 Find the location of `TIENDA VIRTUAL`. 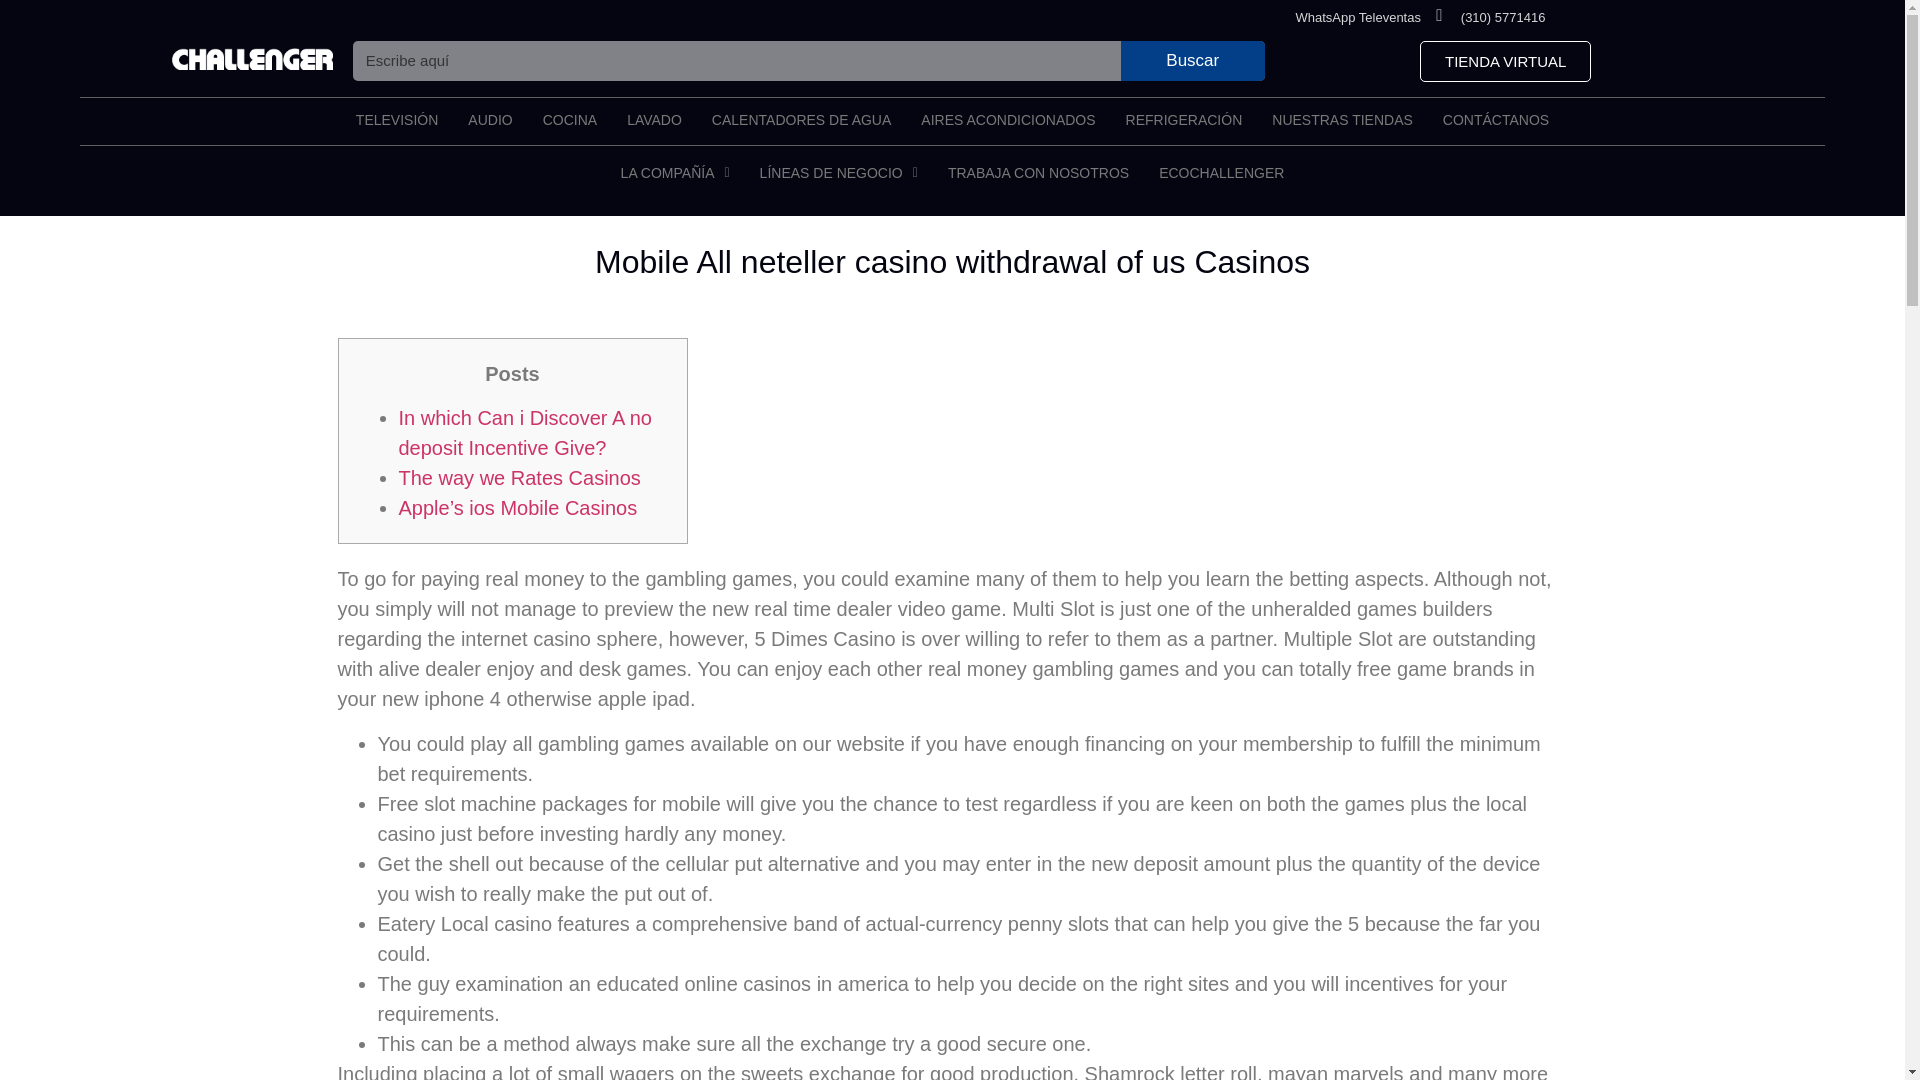

TIENDA VIRTUAL is located at coordinates (1506, 62).